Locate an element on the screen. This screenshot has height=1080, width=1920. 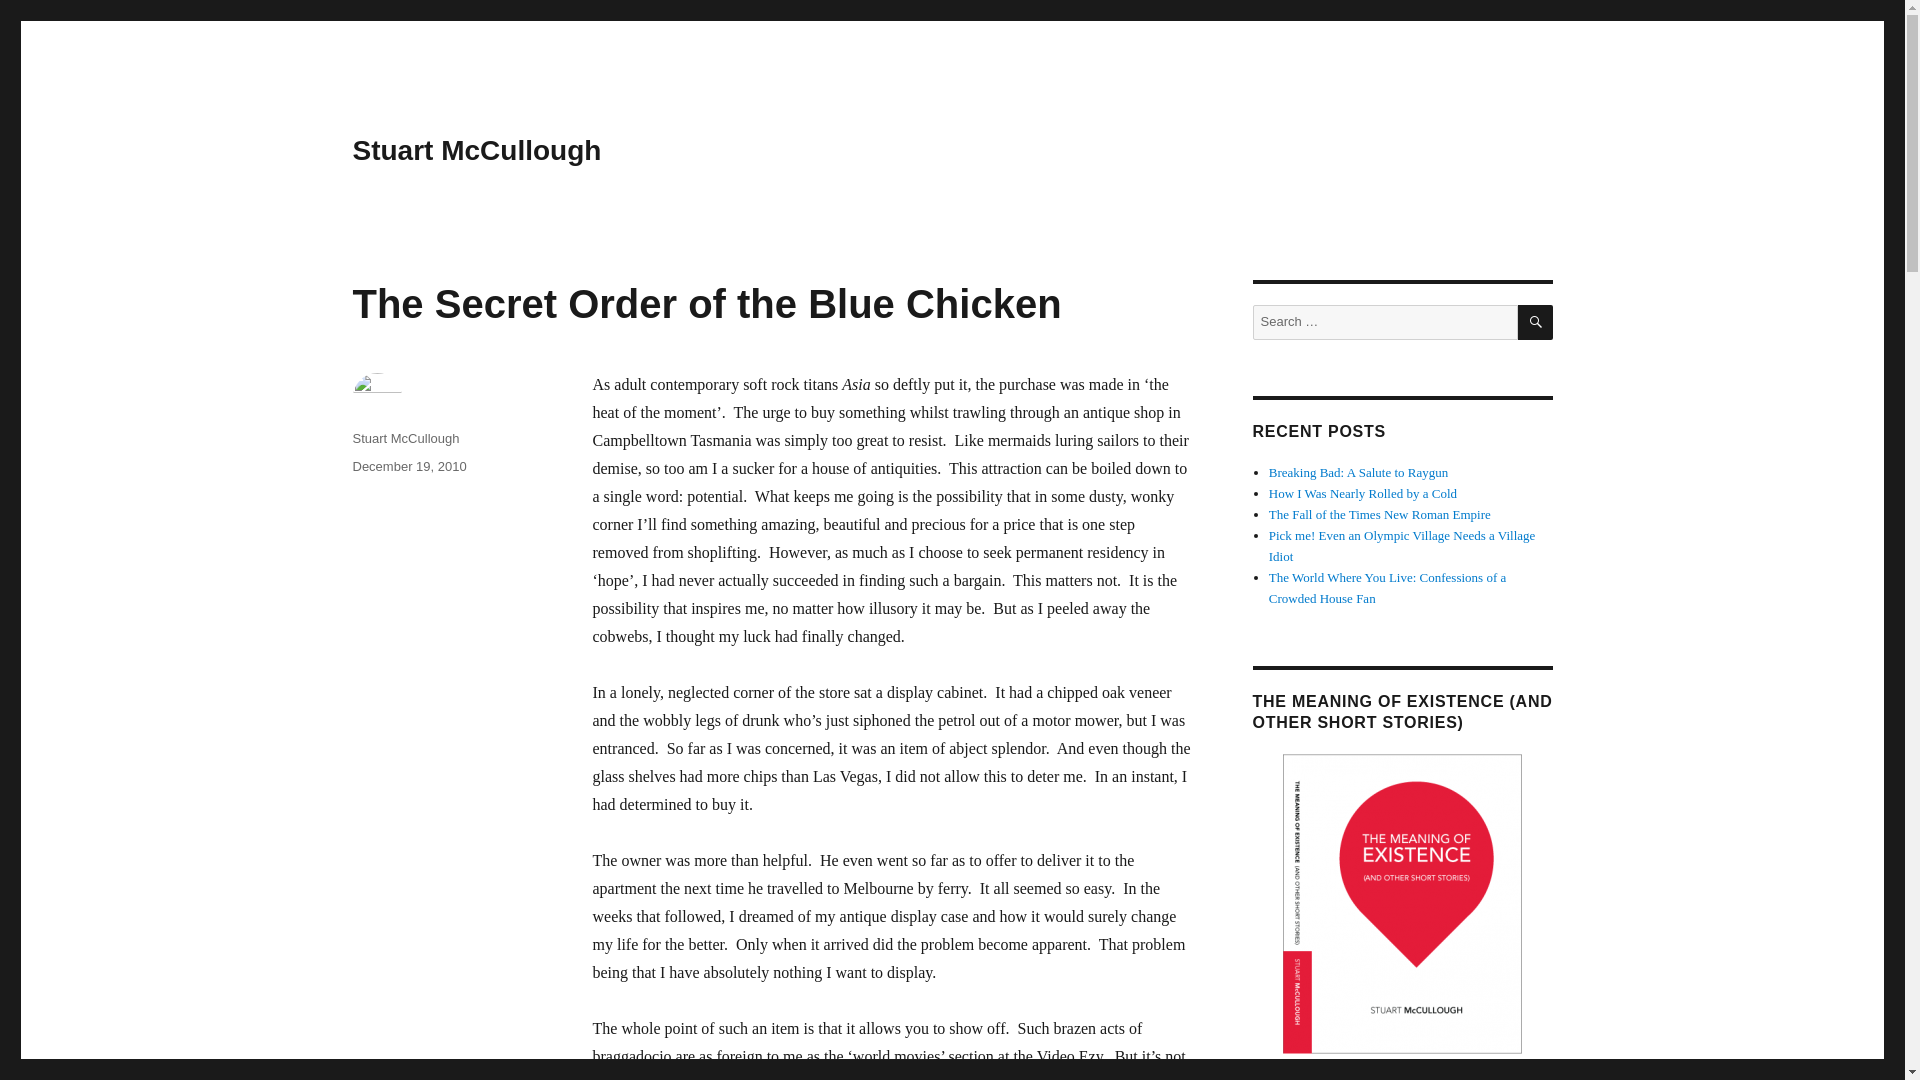
The Fall of the Times New Roman Empire is located at coordinates (1380, 514).